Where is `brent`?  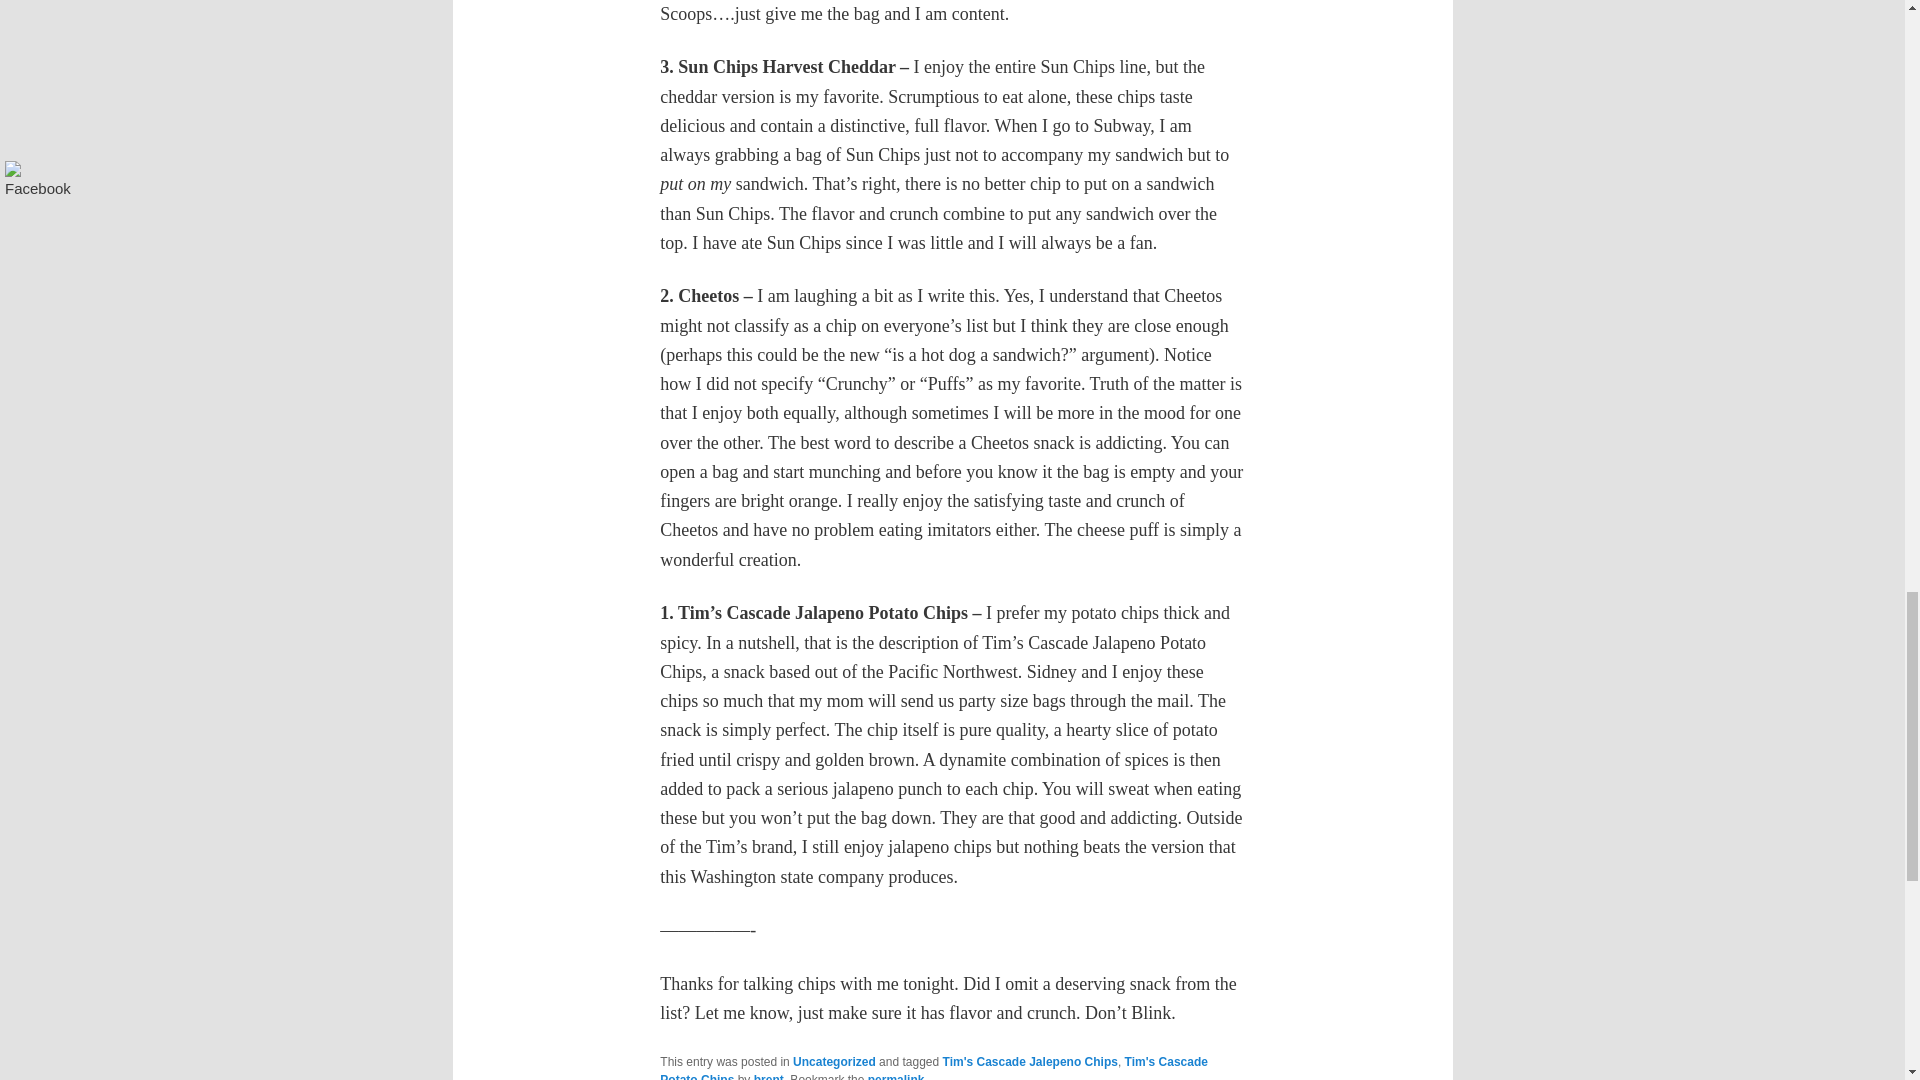
brent is located at coordinates (768, 1076).